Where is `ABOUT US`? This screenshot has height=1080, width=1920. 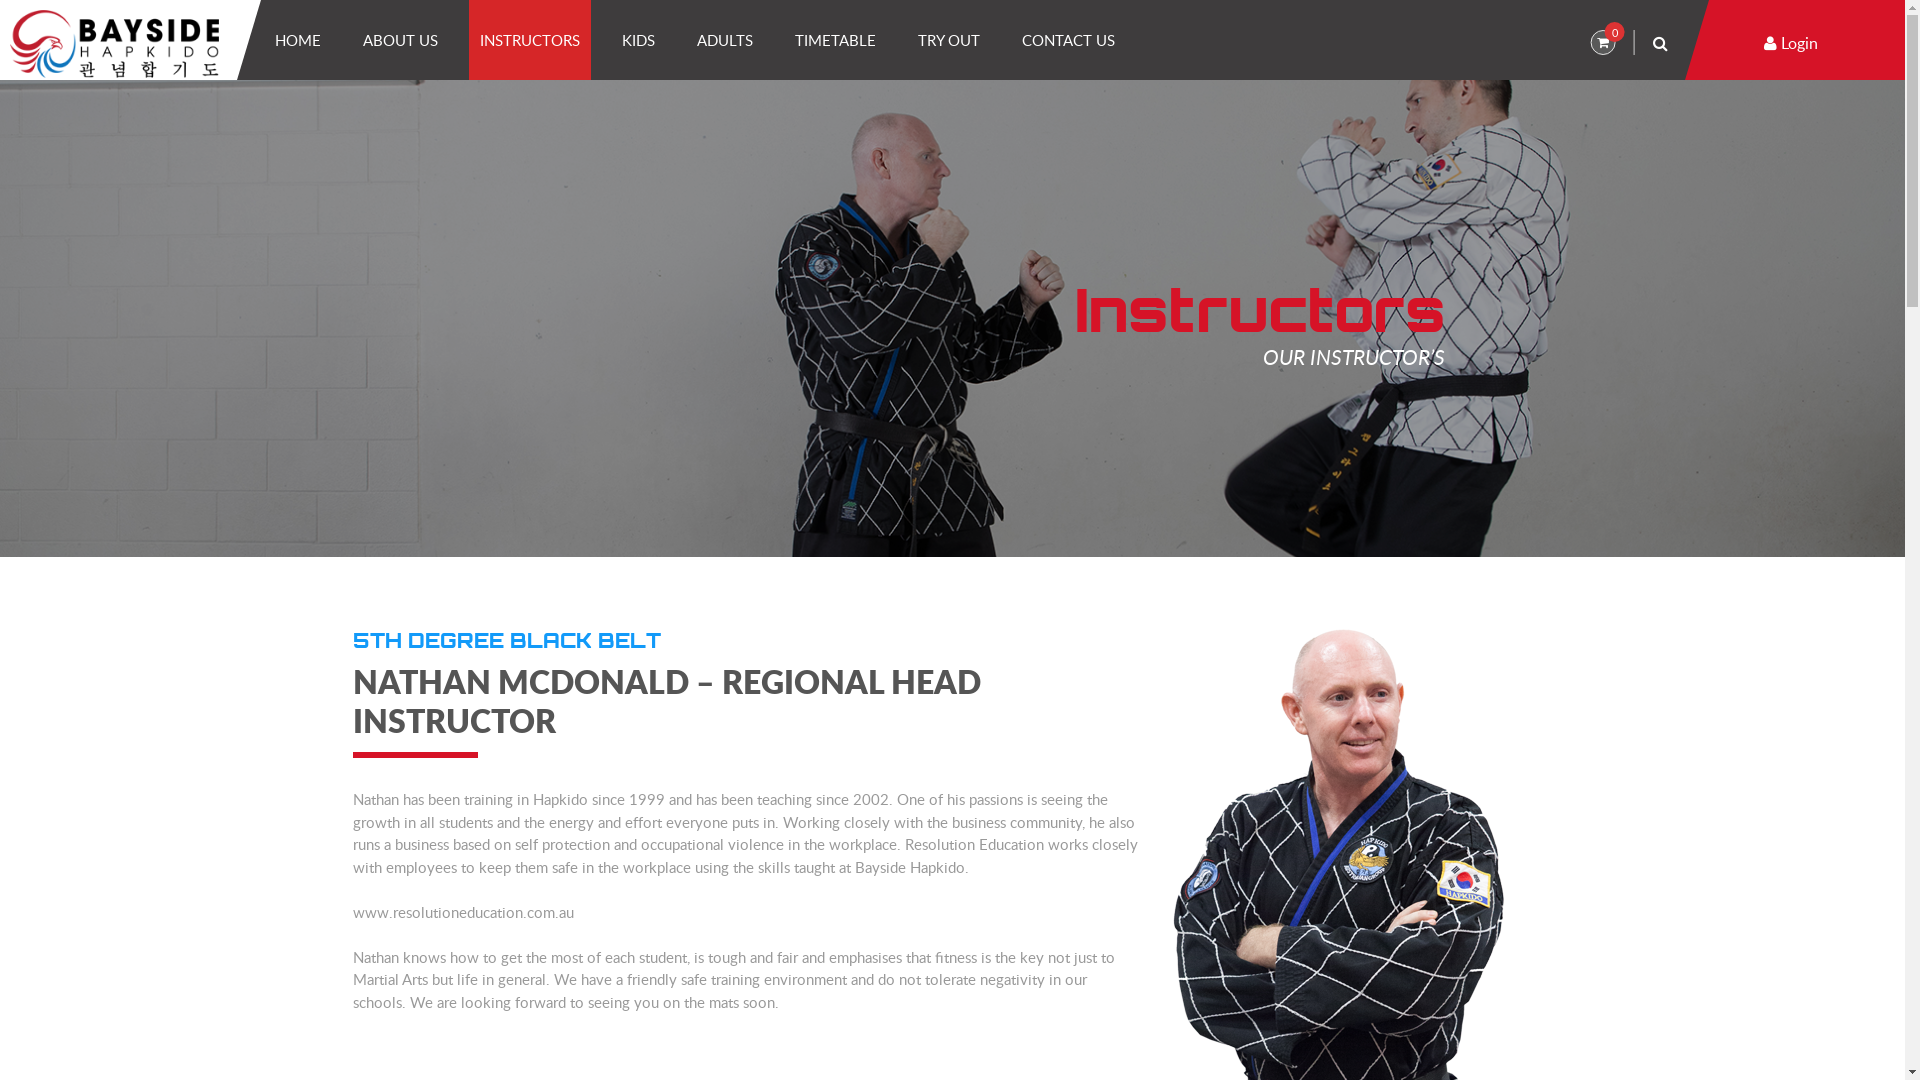
ABOUT US is located at coordinates (400, 40).